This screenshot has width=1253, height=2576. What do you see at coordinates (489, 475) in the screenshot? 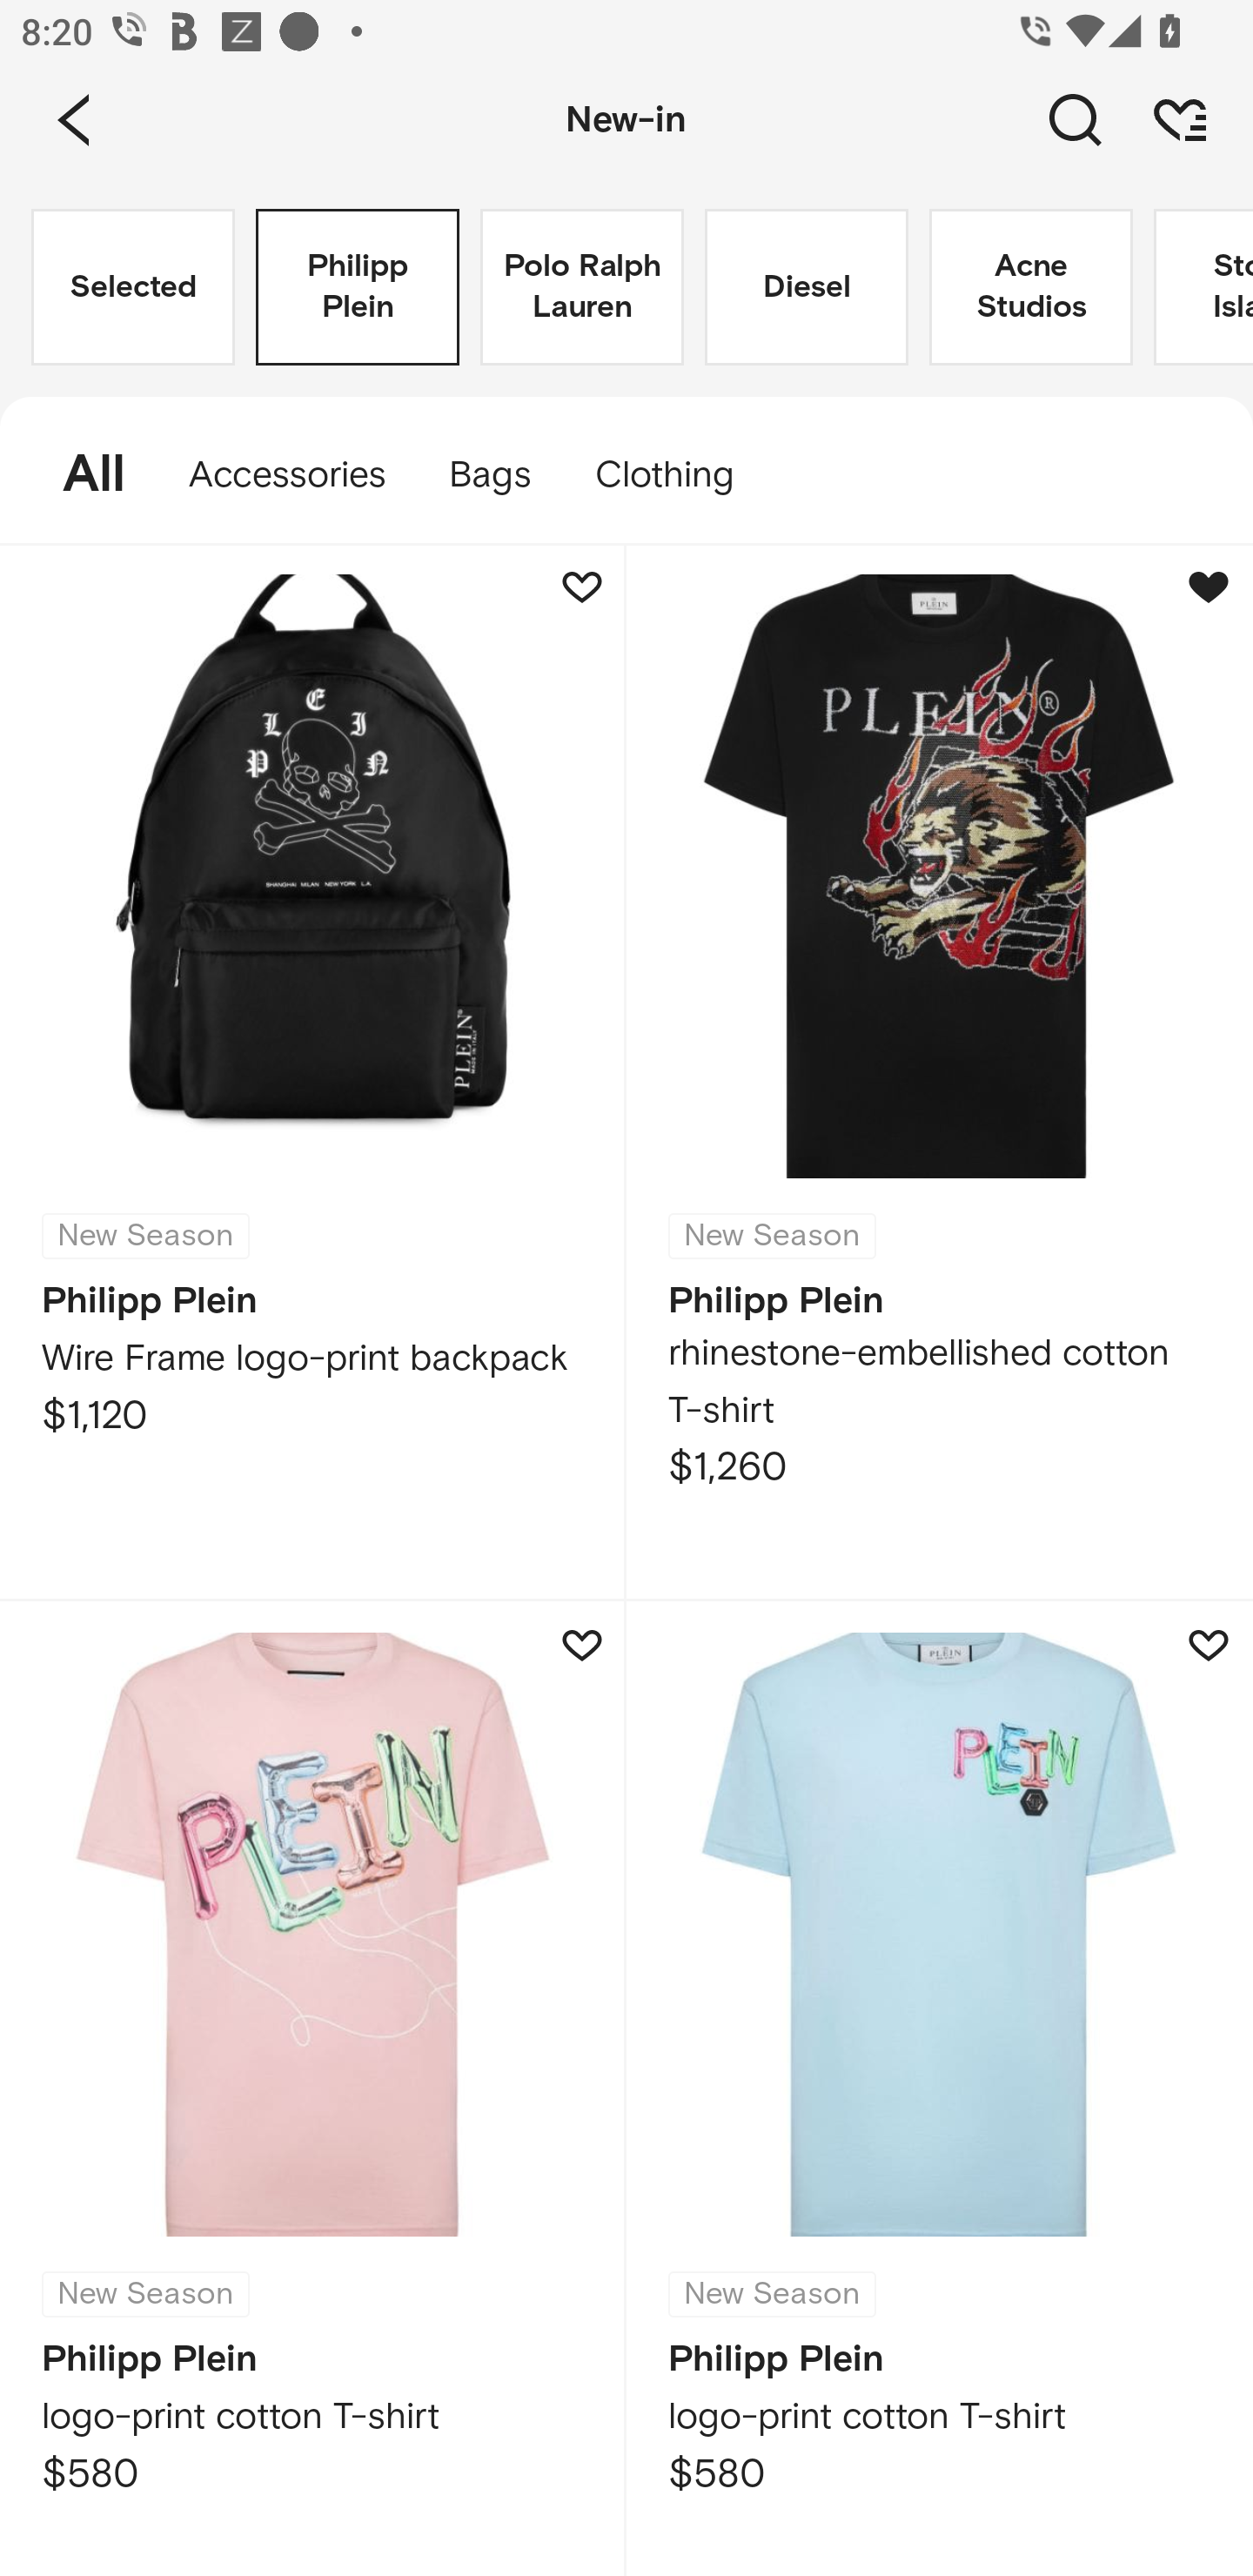
I see `Bags` at bounding box center [489, 475].